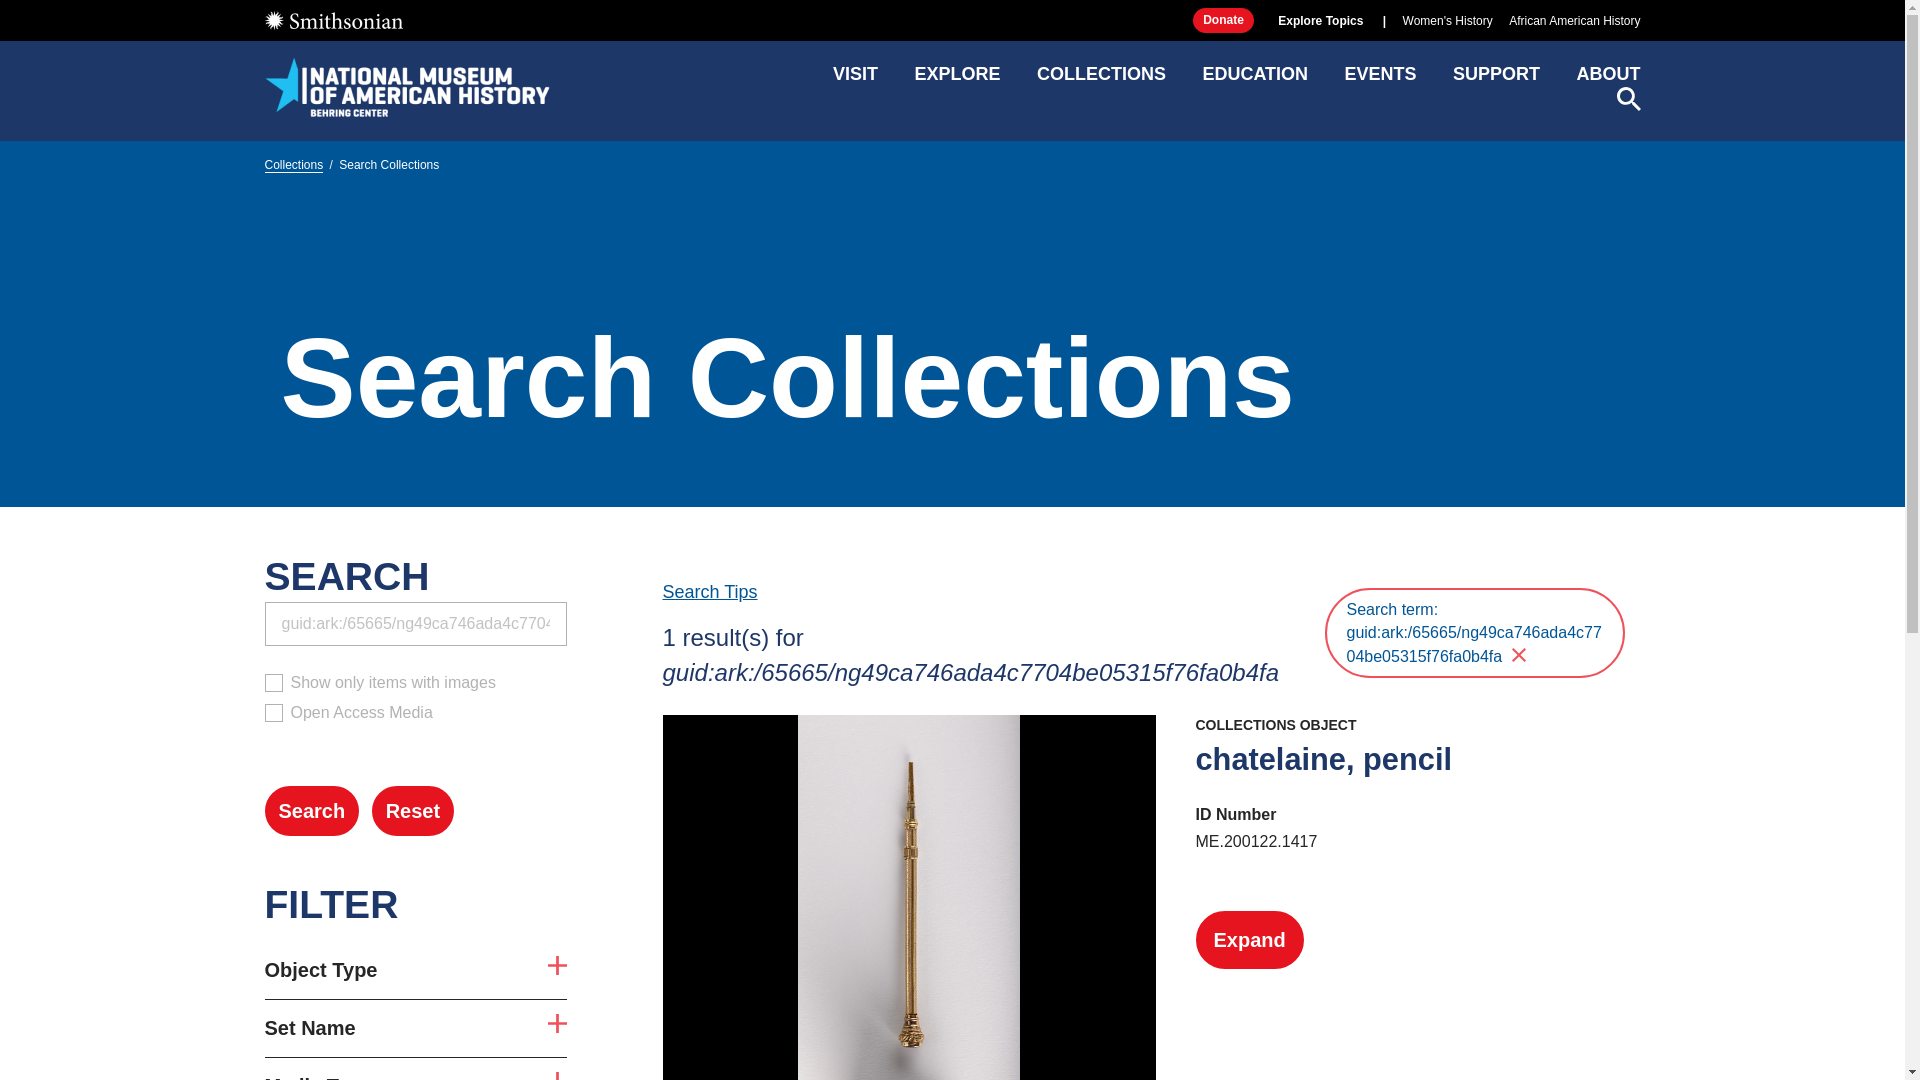 This screenshot has height=1080, width=1920. Describe the element at coordinates (1324, 758) in the screenshot. I see `chatelaine, pencil` at that location.